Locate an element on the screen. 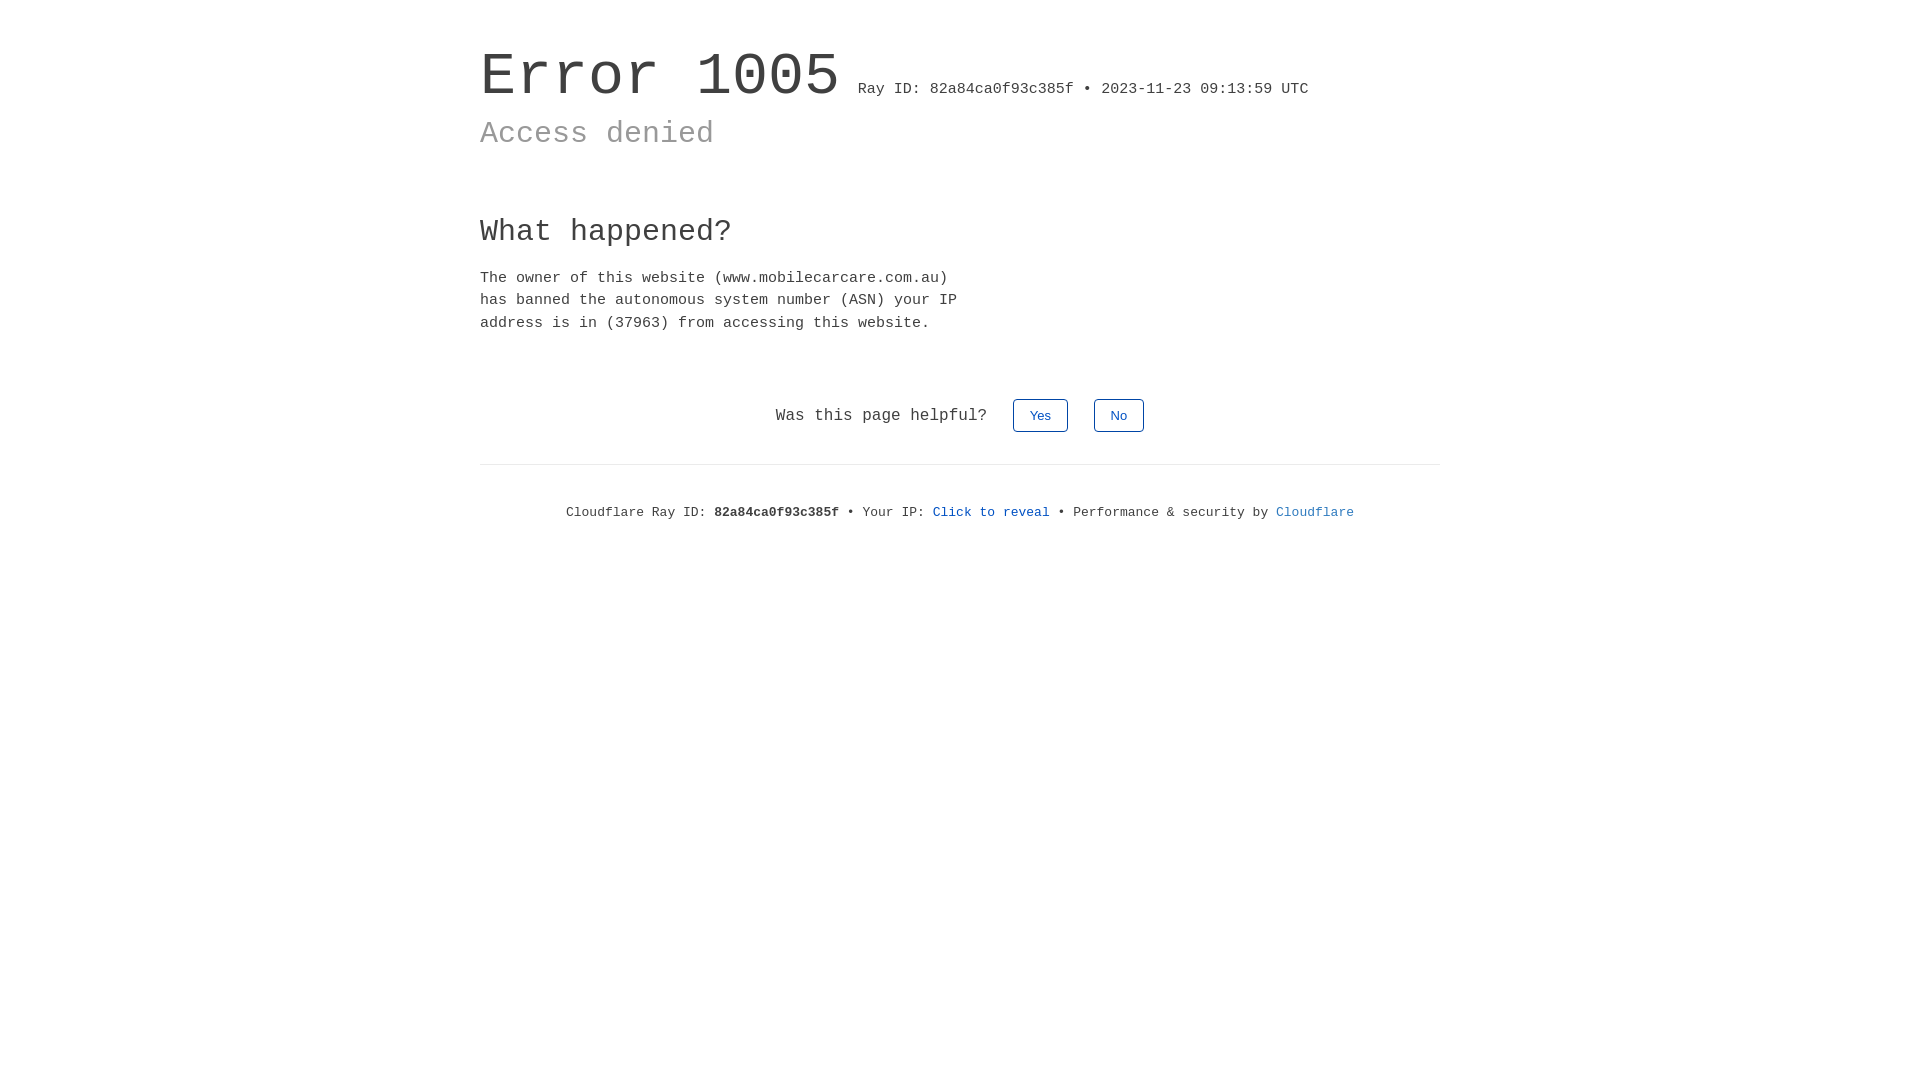  Yes is located at coordinates (1040, 416).